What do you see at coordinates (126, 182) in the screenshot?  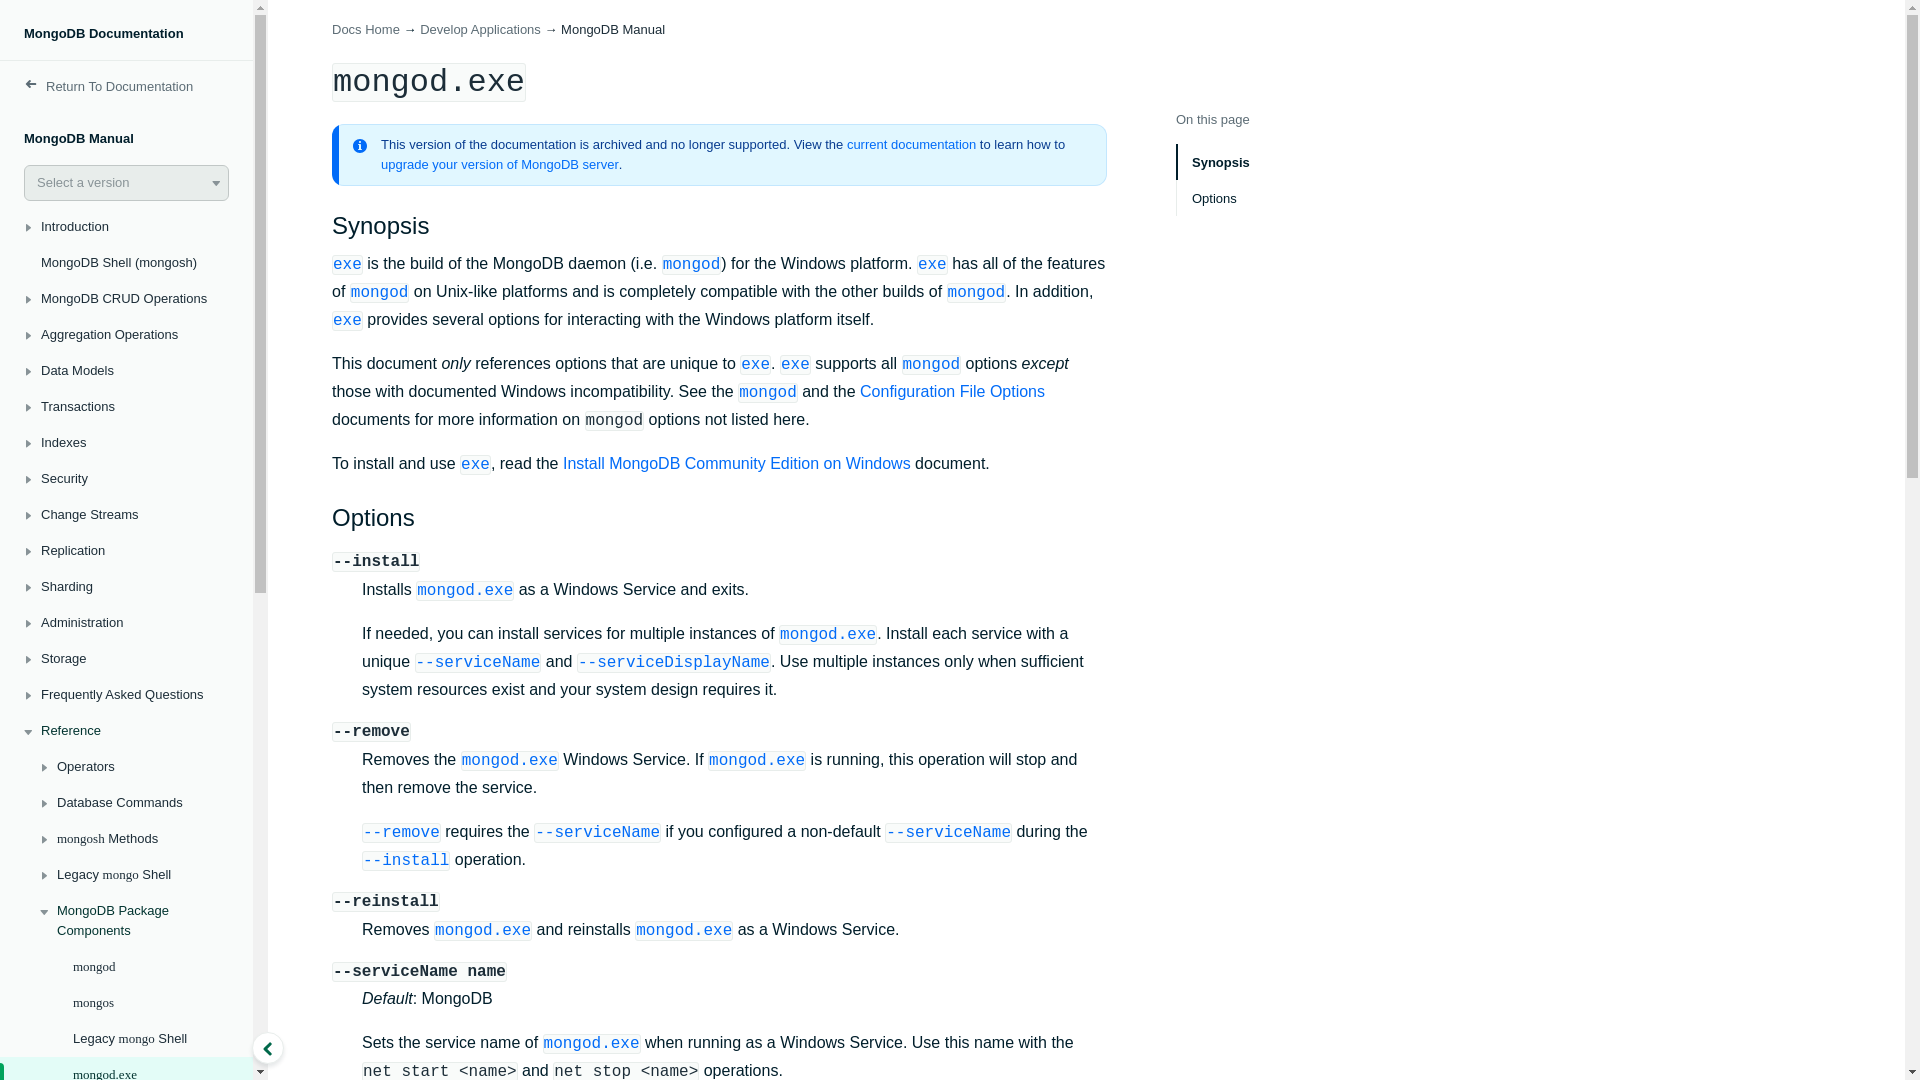 I see `Select a version` at bounding box center [126, 182].